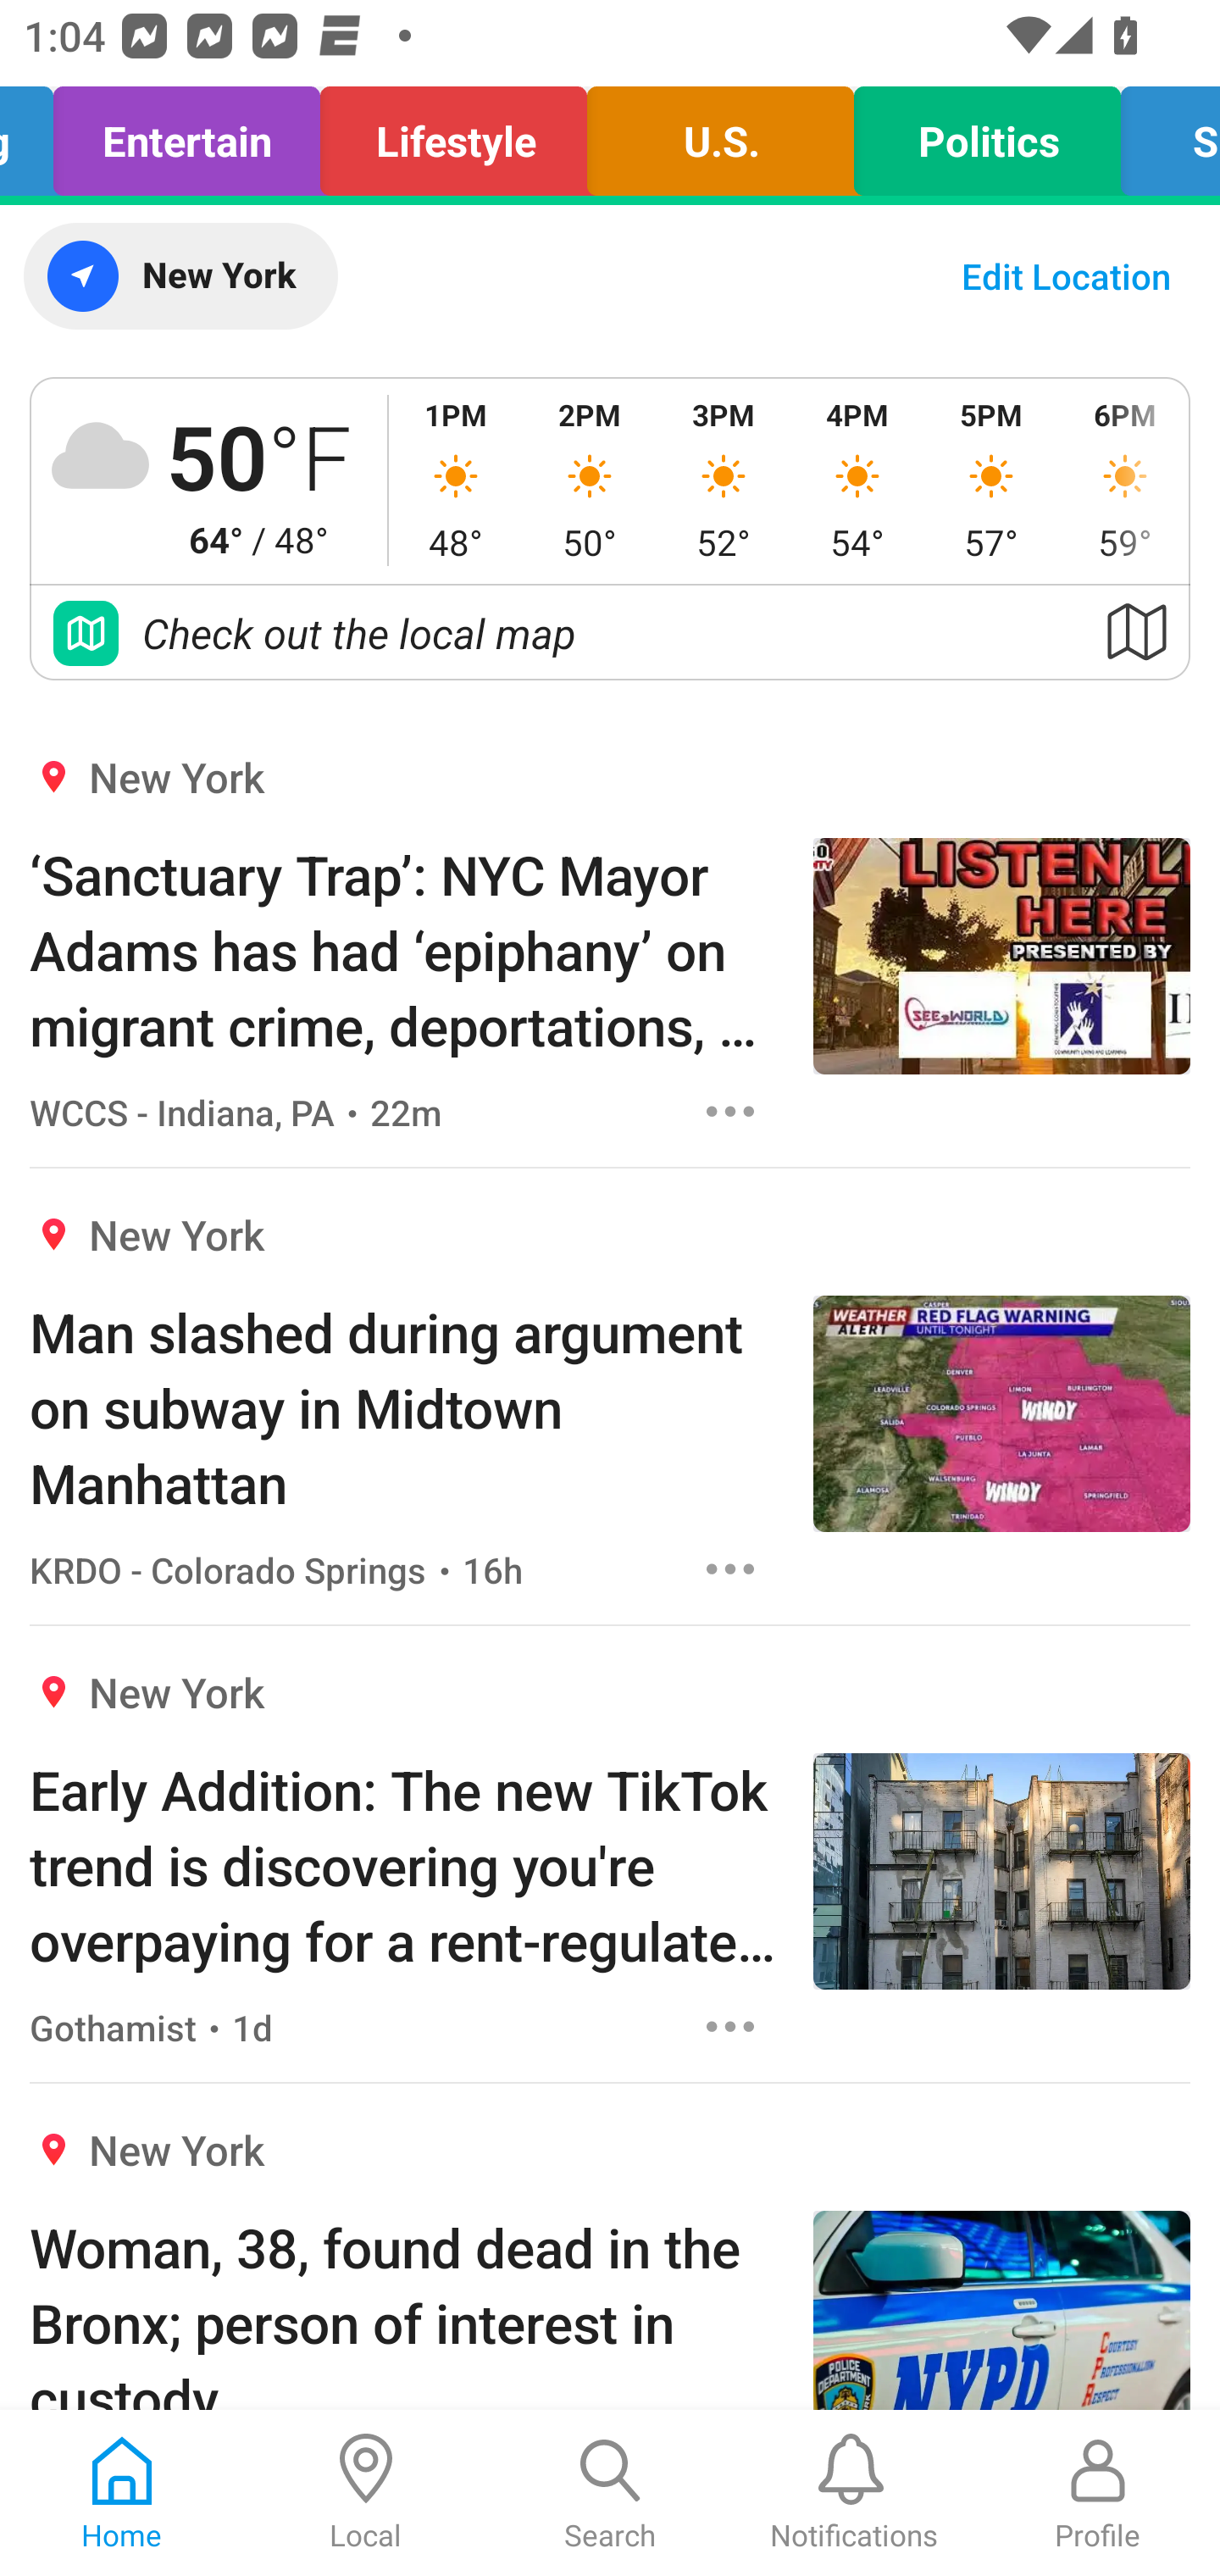  Describe the element at coordinates (730, 1111) in the screenshot. I see `Options` at that location.